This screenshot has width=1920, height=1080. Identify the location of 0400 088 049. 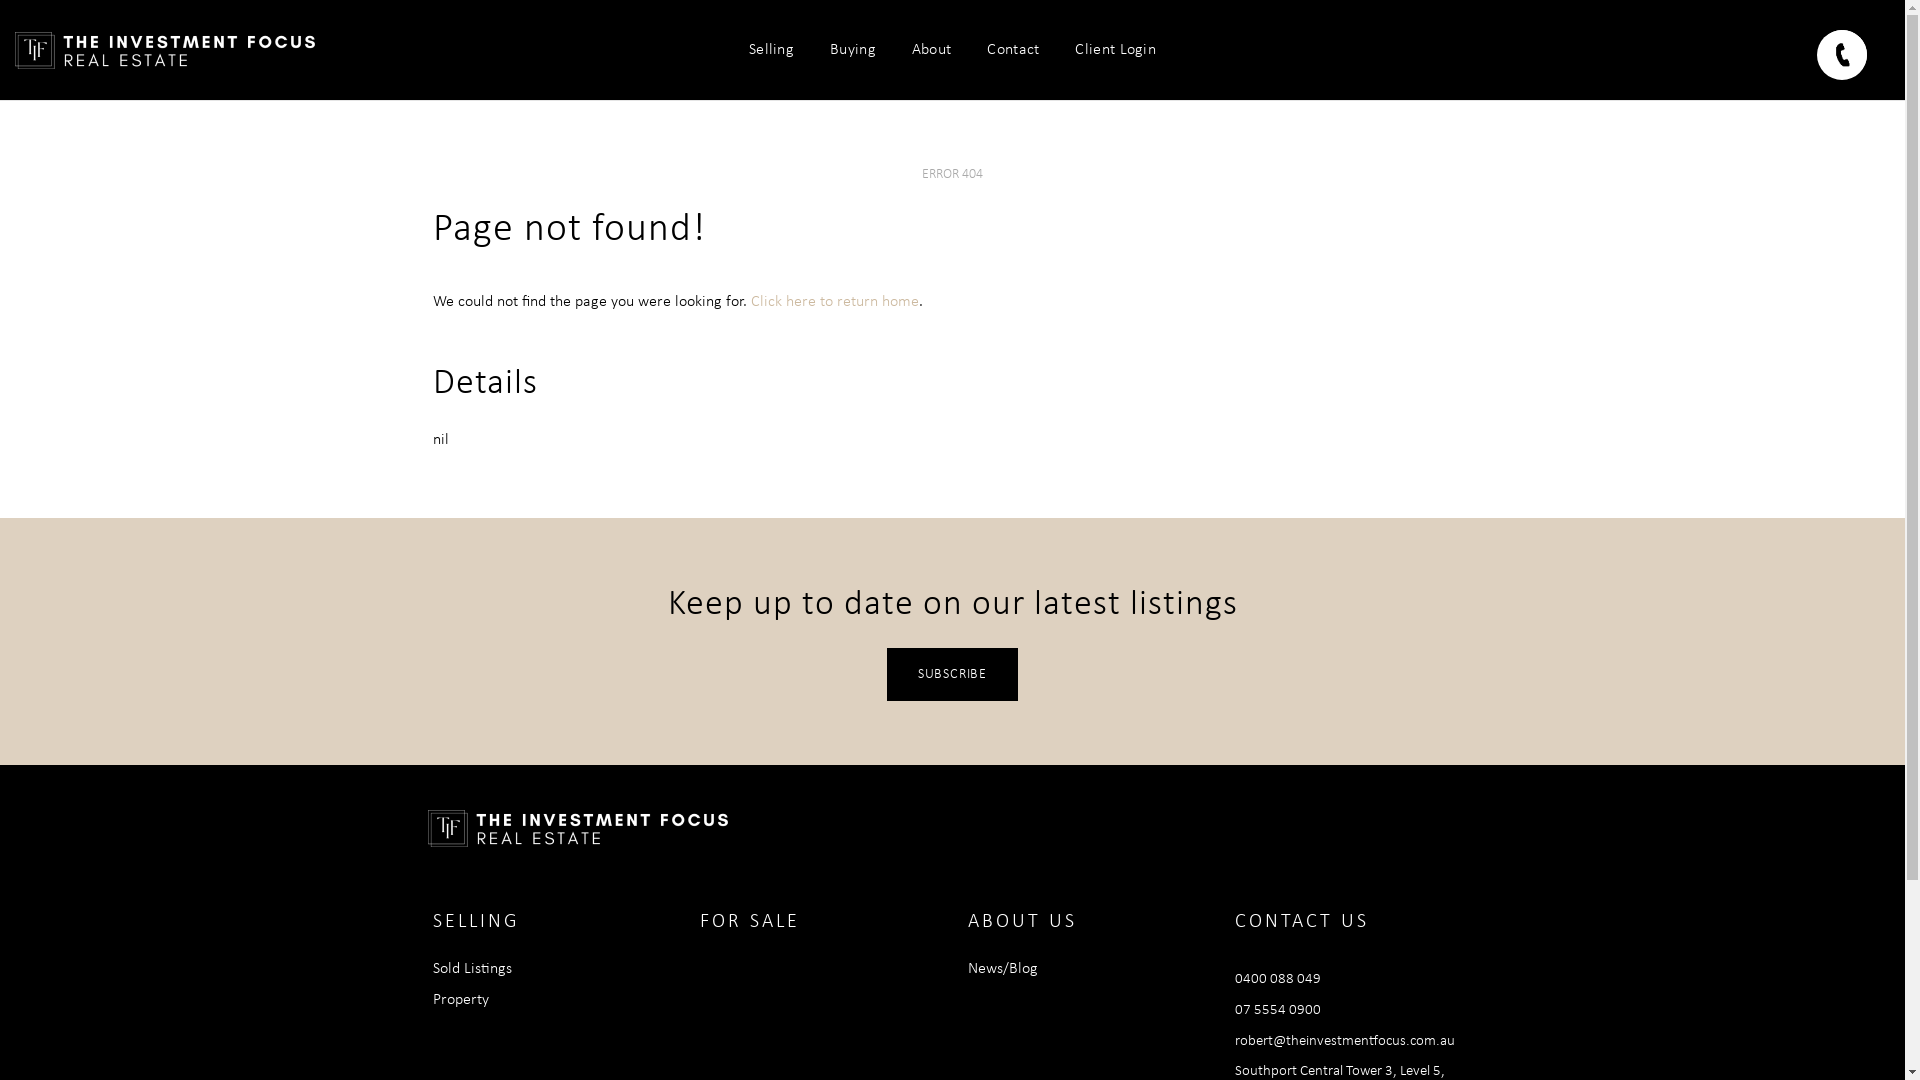
(1278, 980).